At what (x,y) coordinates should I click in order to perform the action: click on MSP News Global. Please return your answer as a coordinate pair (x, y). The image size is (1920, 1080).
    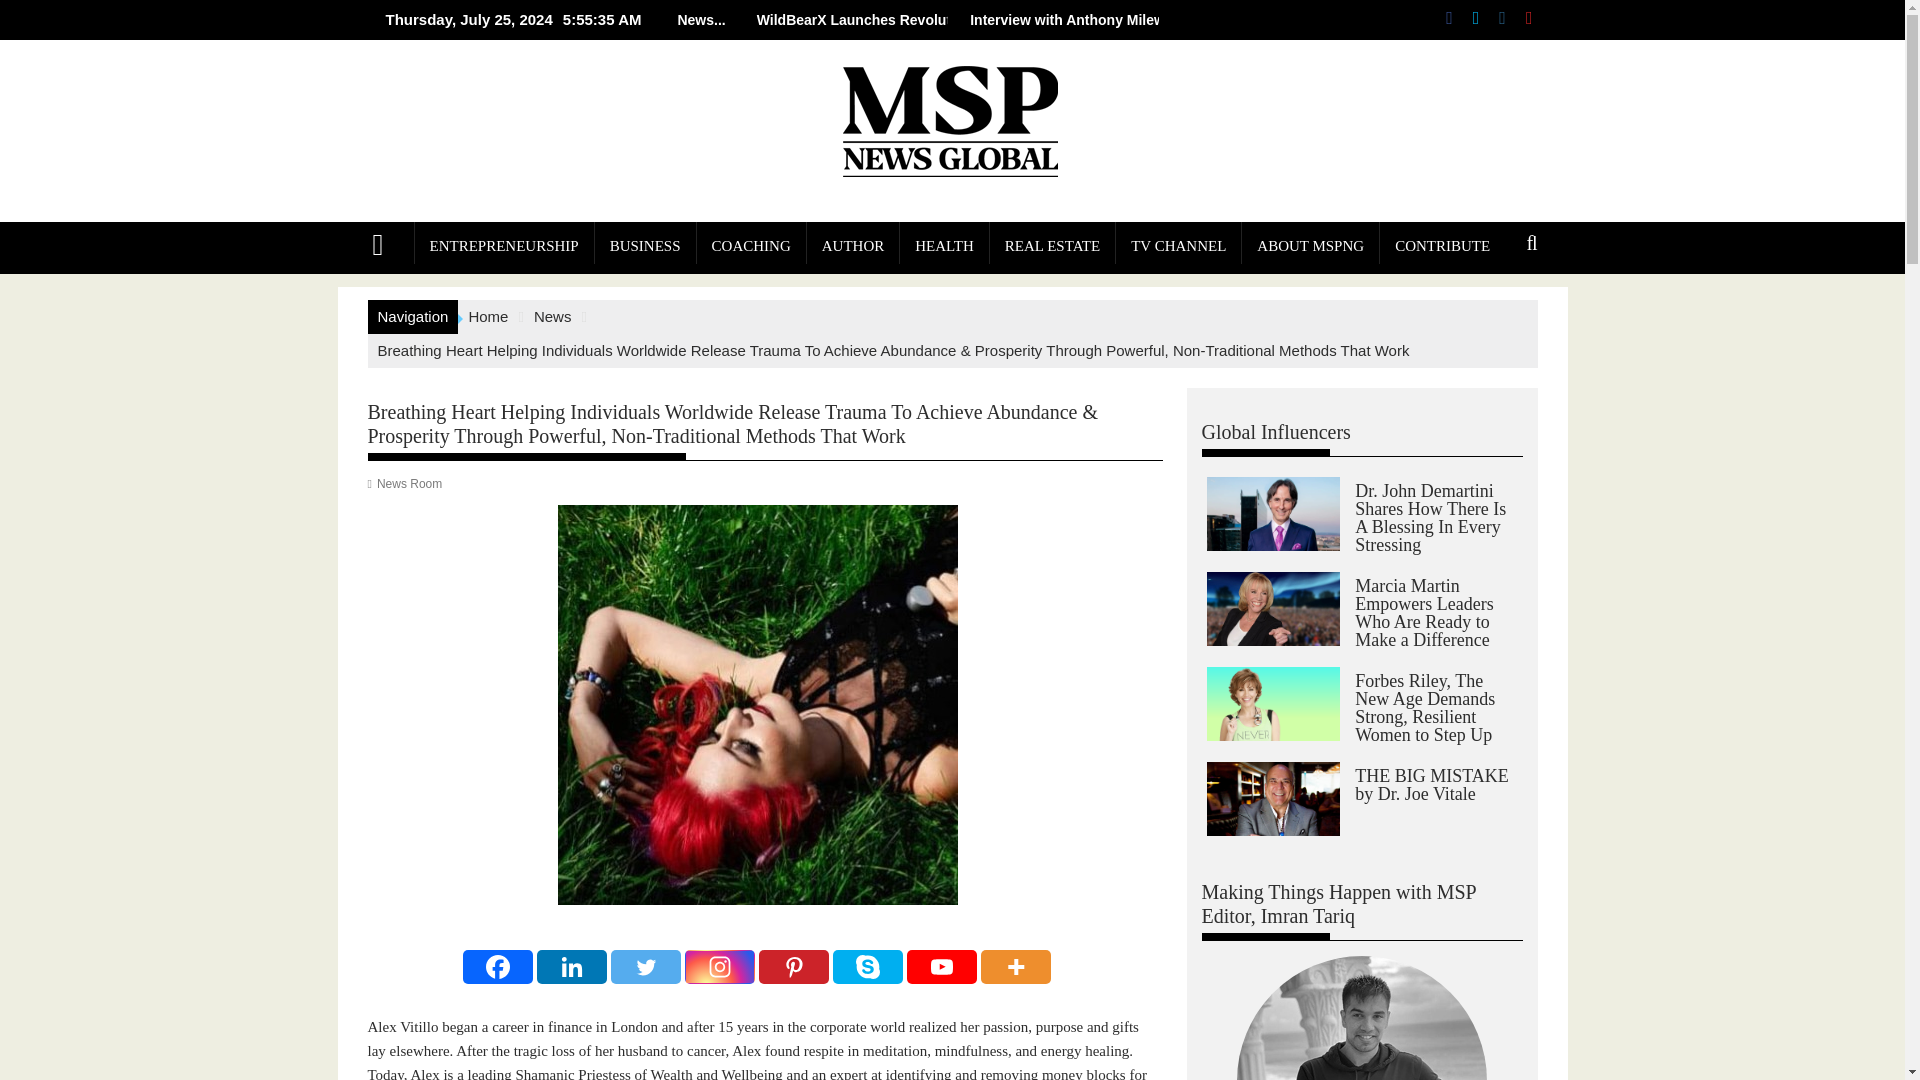
    Looking at the image, I should click on (386, 242).